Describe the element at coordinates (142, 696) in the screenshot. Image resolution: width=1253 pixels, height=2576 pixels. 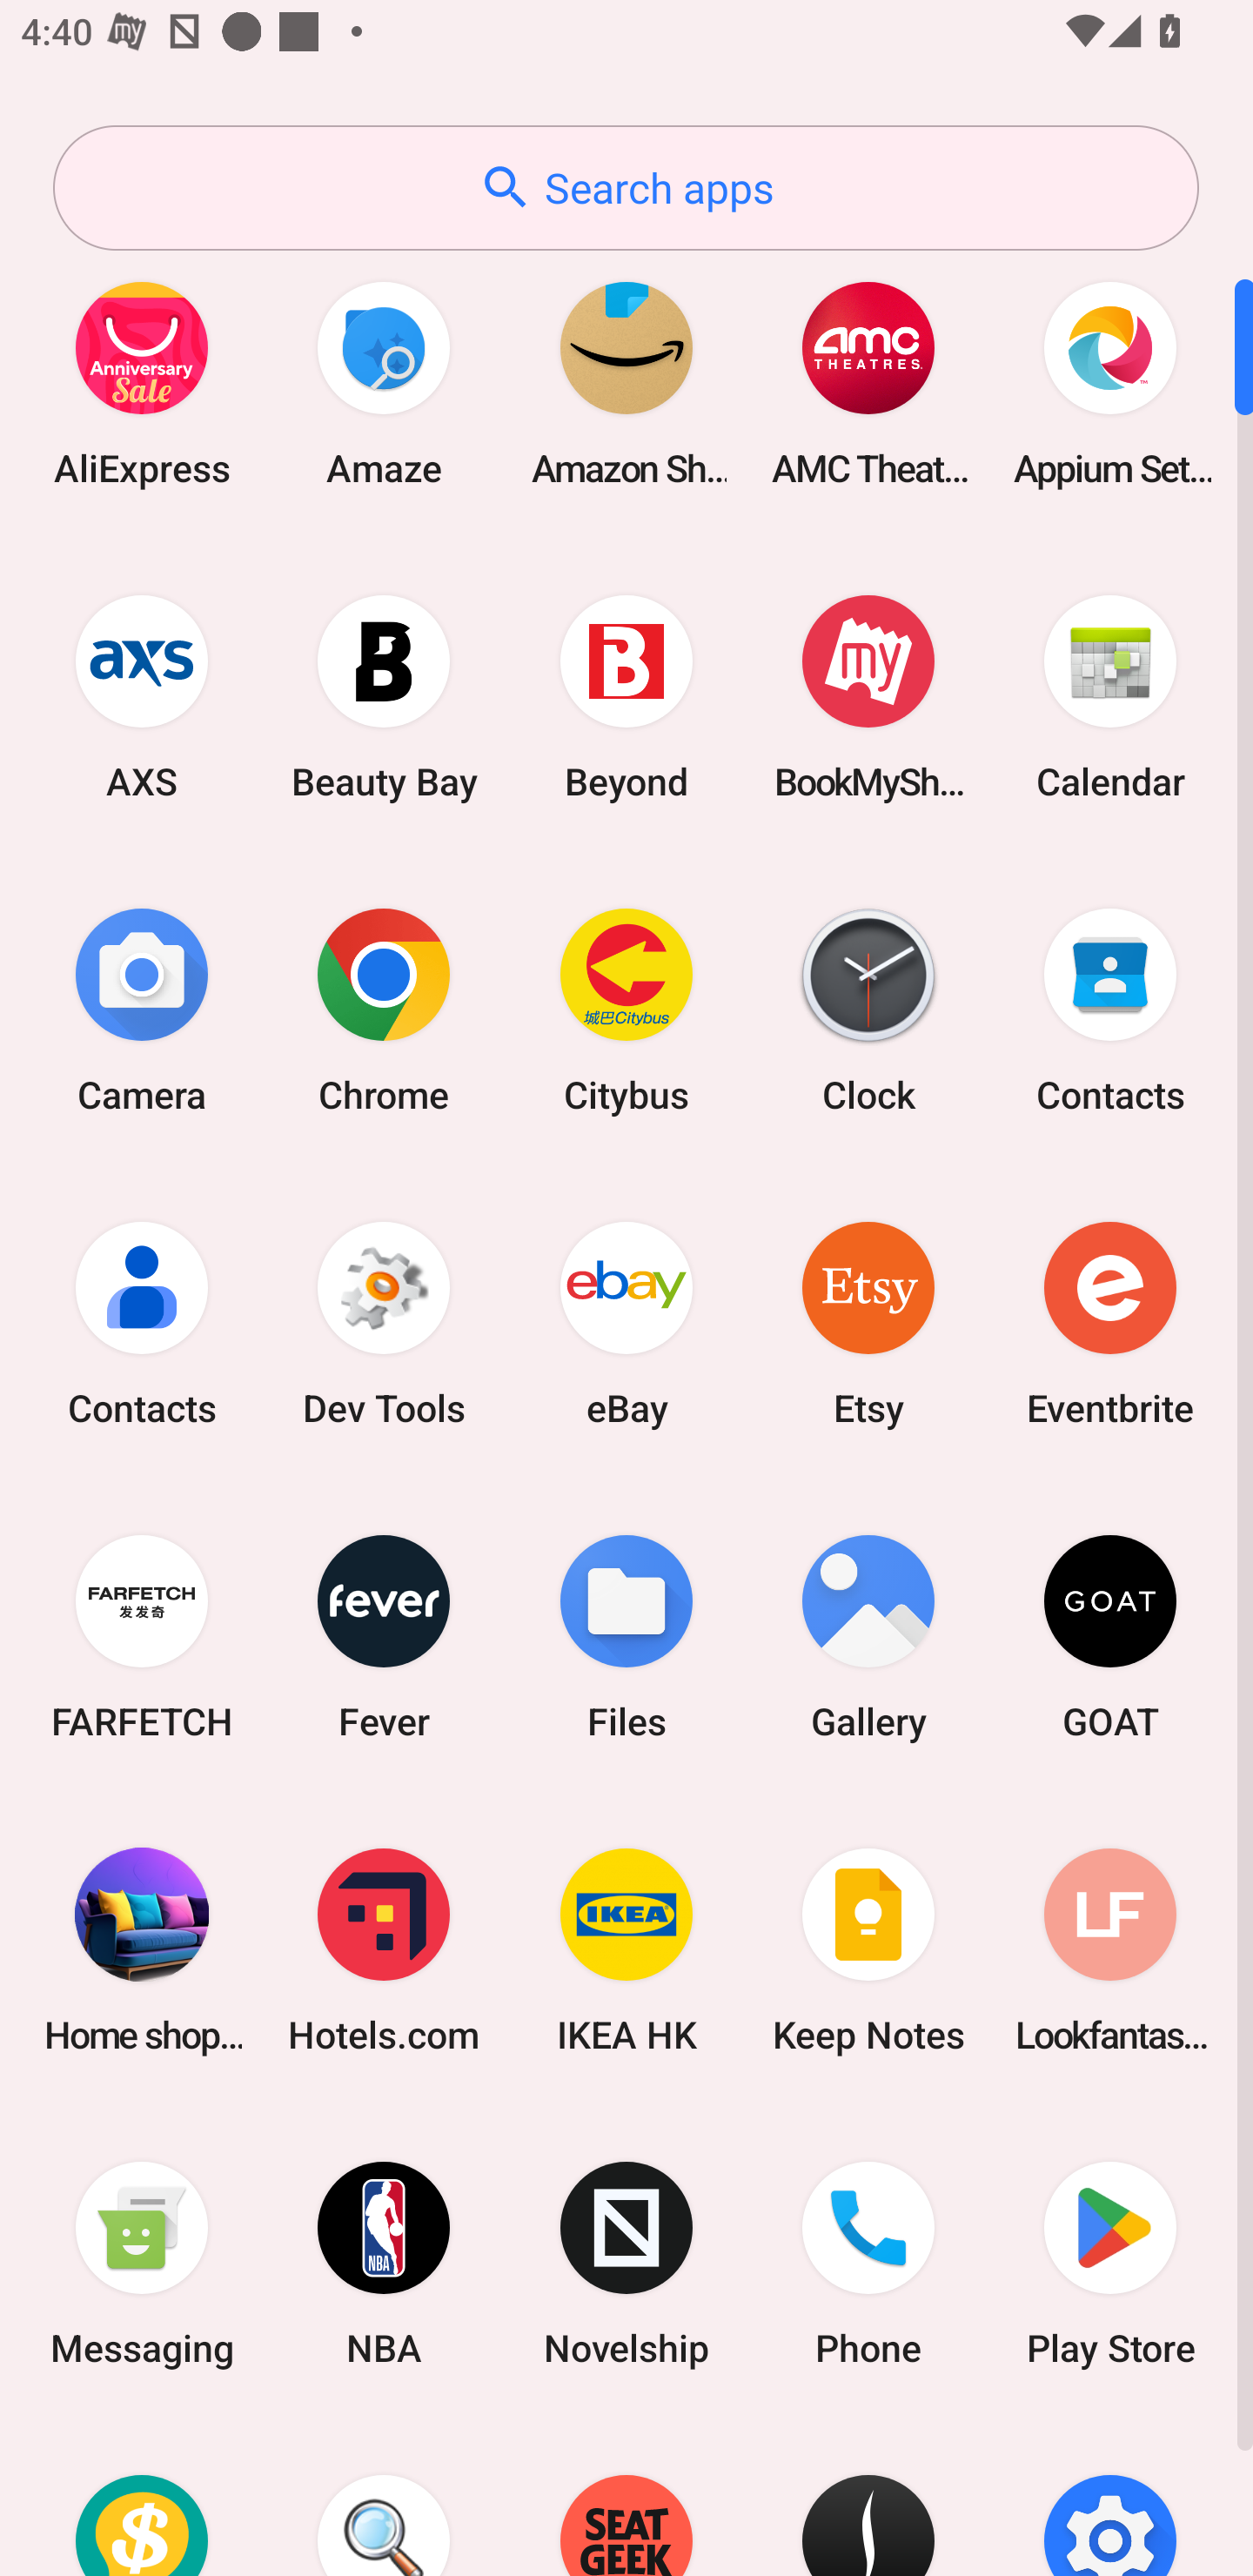
I see `AXS` at that location.